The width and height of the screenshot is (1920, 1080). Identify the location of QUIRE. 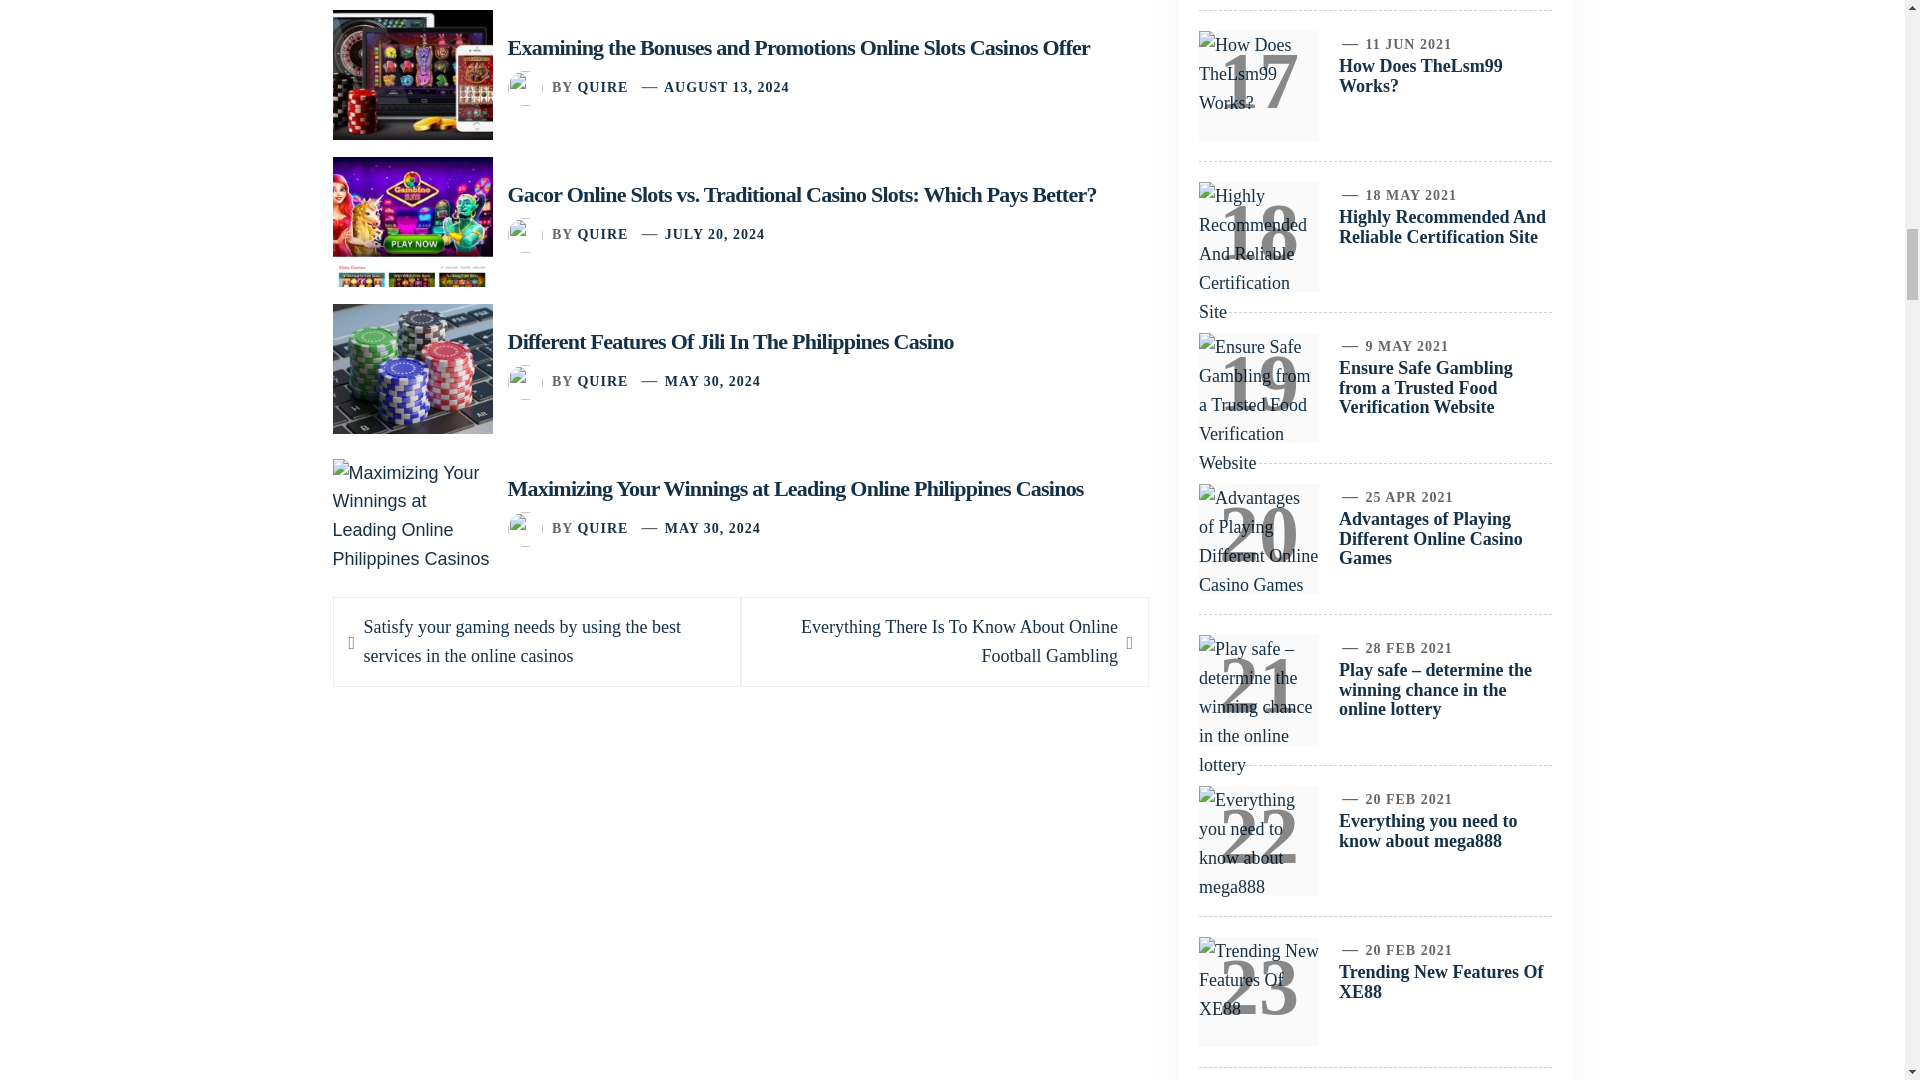
(602, 234).